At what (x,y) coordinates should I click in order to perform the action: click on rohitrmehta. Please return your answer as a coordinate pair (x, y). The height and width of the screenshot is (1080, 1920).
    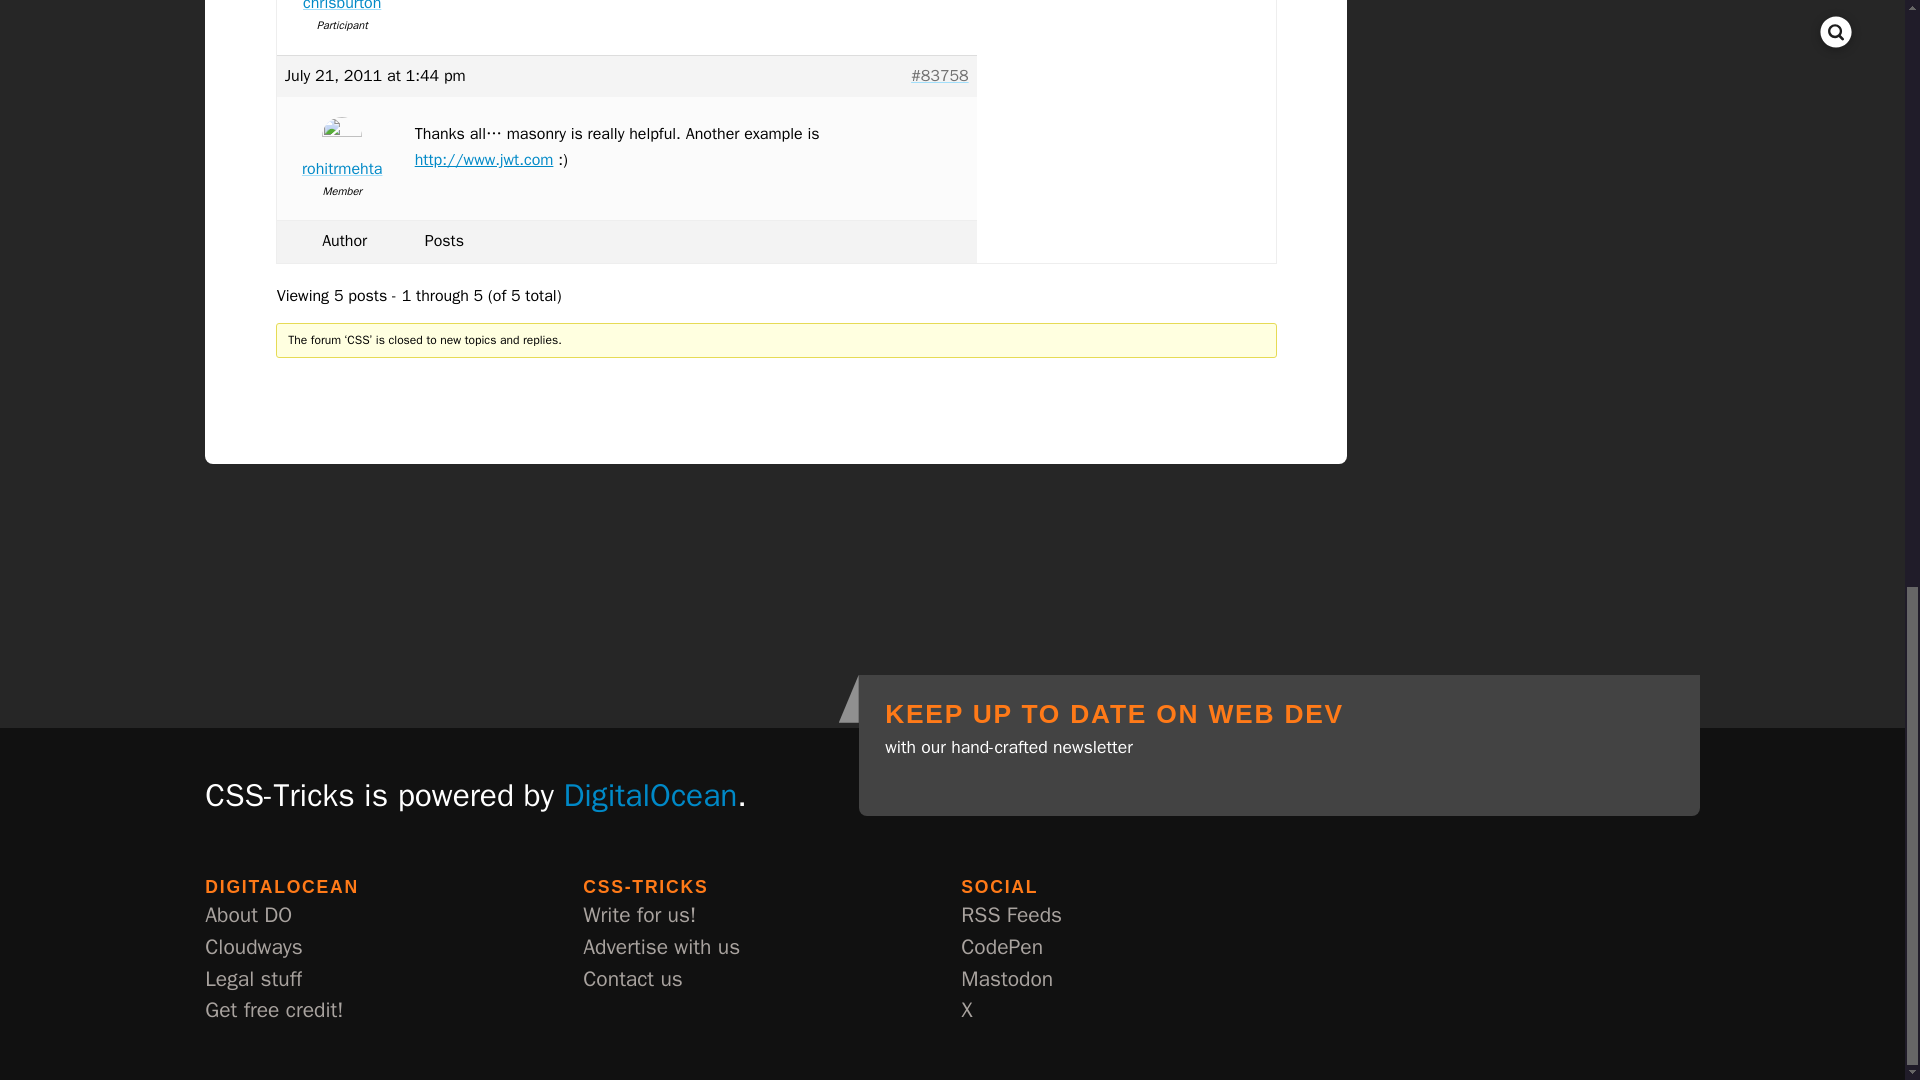
    Looking at the image, I should click on (342, 152).